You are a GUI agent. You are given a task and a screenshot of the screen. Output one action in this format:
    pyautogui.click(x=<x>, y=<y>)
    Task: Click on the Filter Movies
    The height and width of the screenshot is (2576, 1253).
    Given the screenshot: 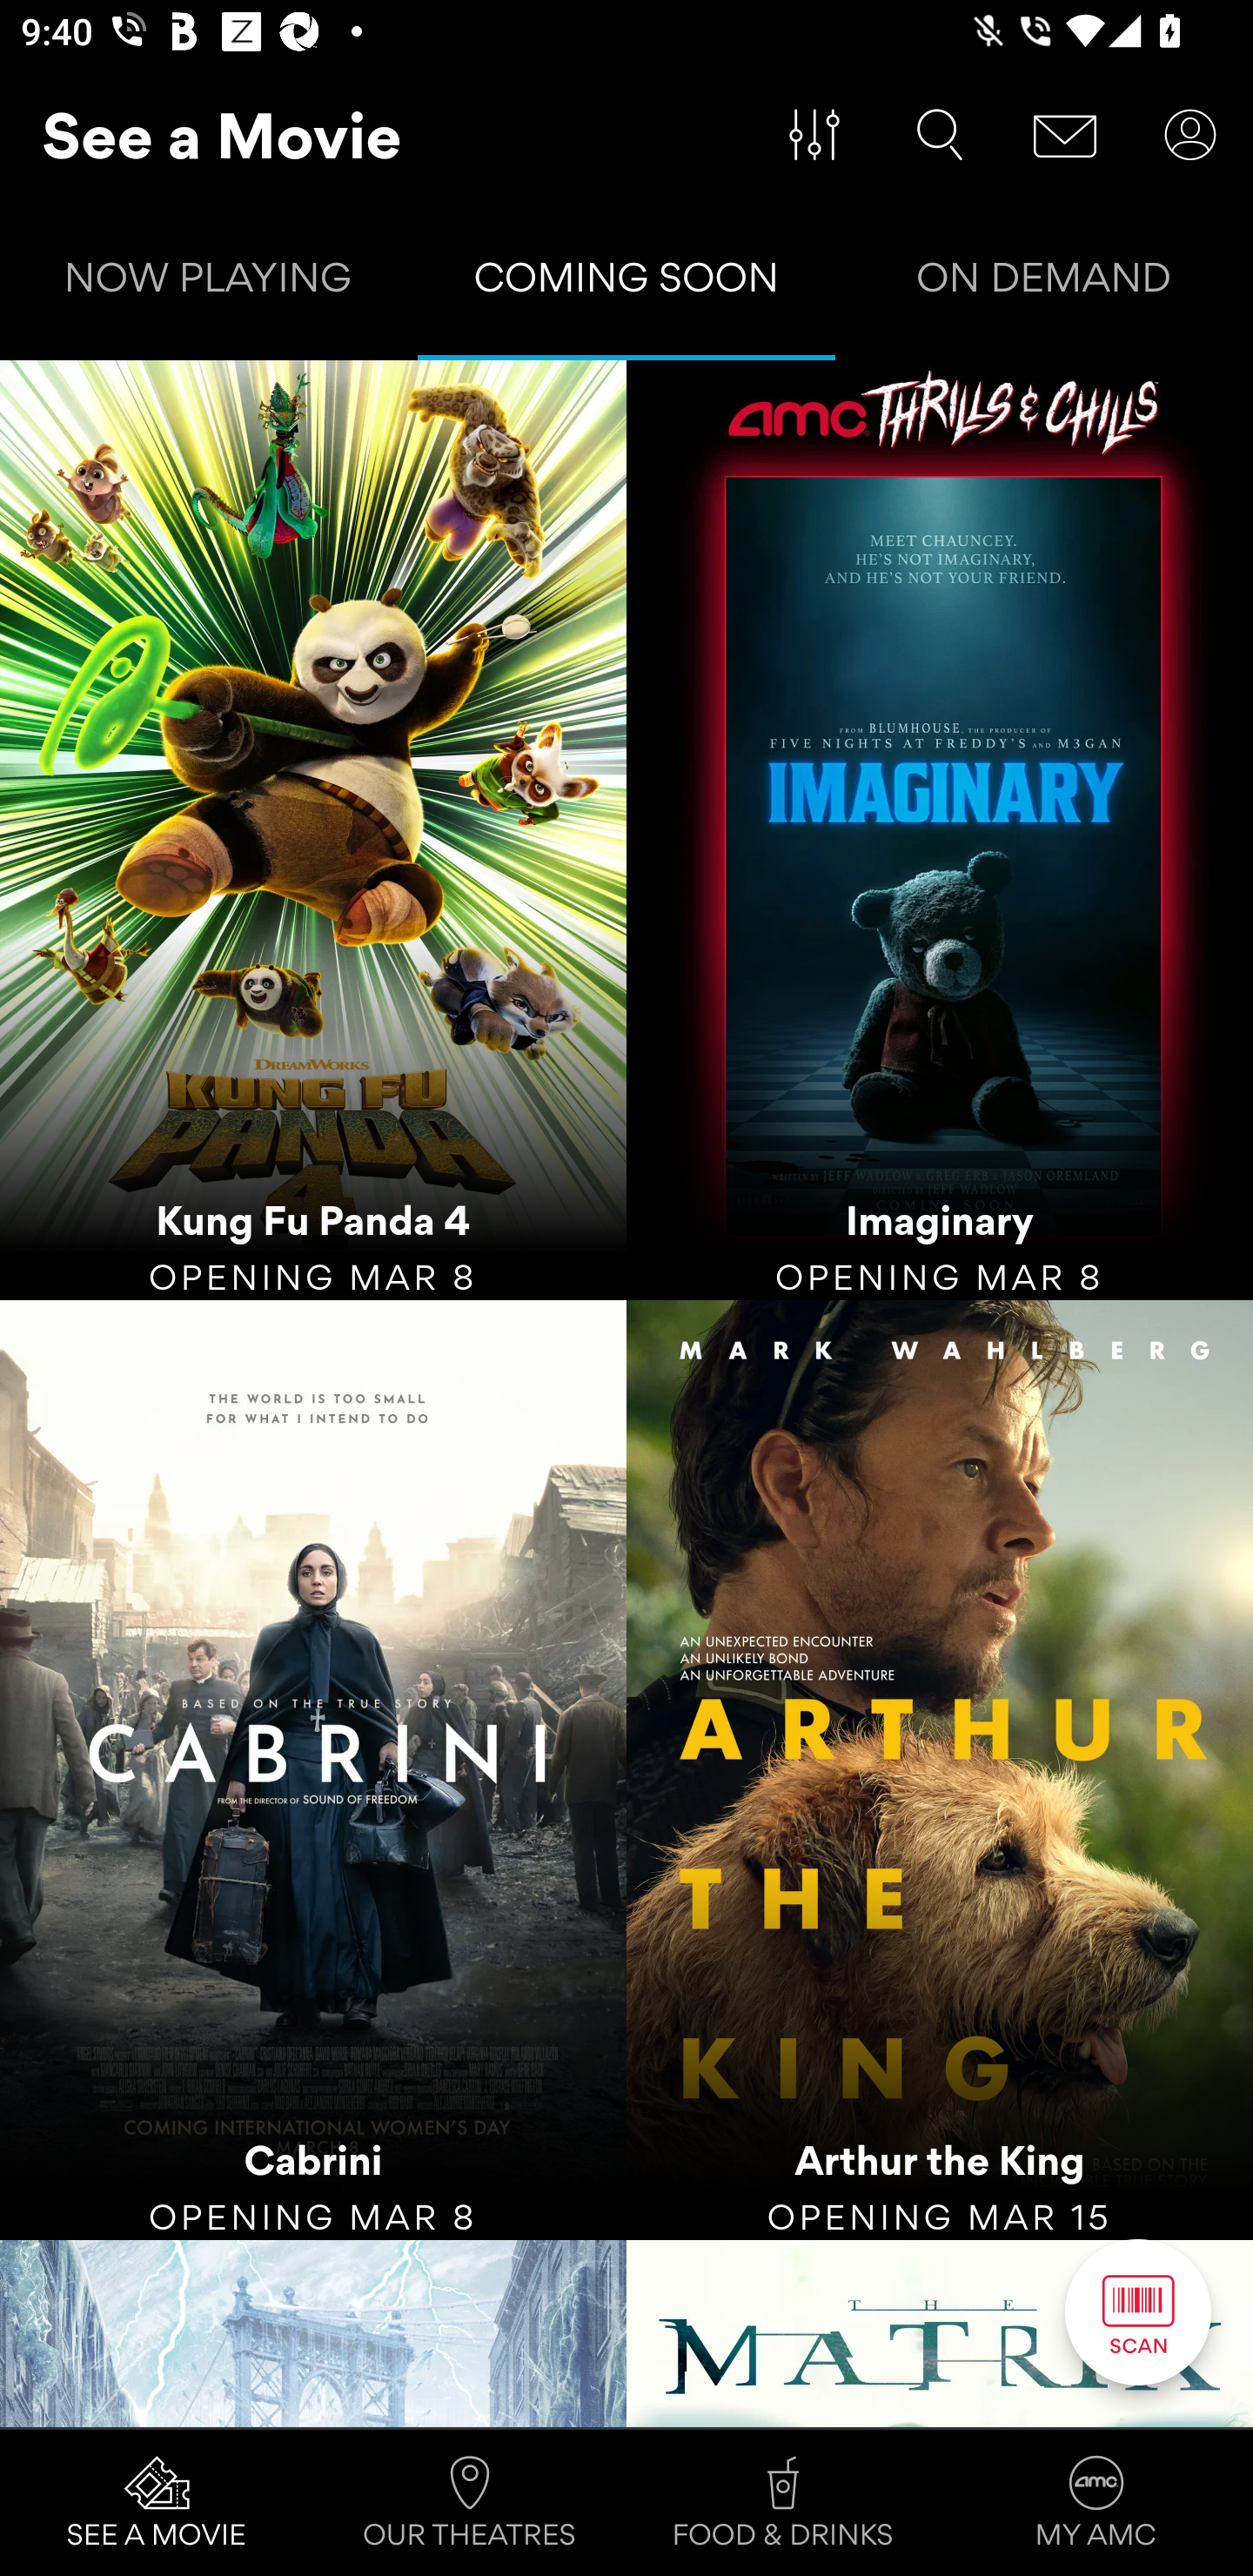 What is the action you would take?
    pyautogui.click(x=814, y=135)
    